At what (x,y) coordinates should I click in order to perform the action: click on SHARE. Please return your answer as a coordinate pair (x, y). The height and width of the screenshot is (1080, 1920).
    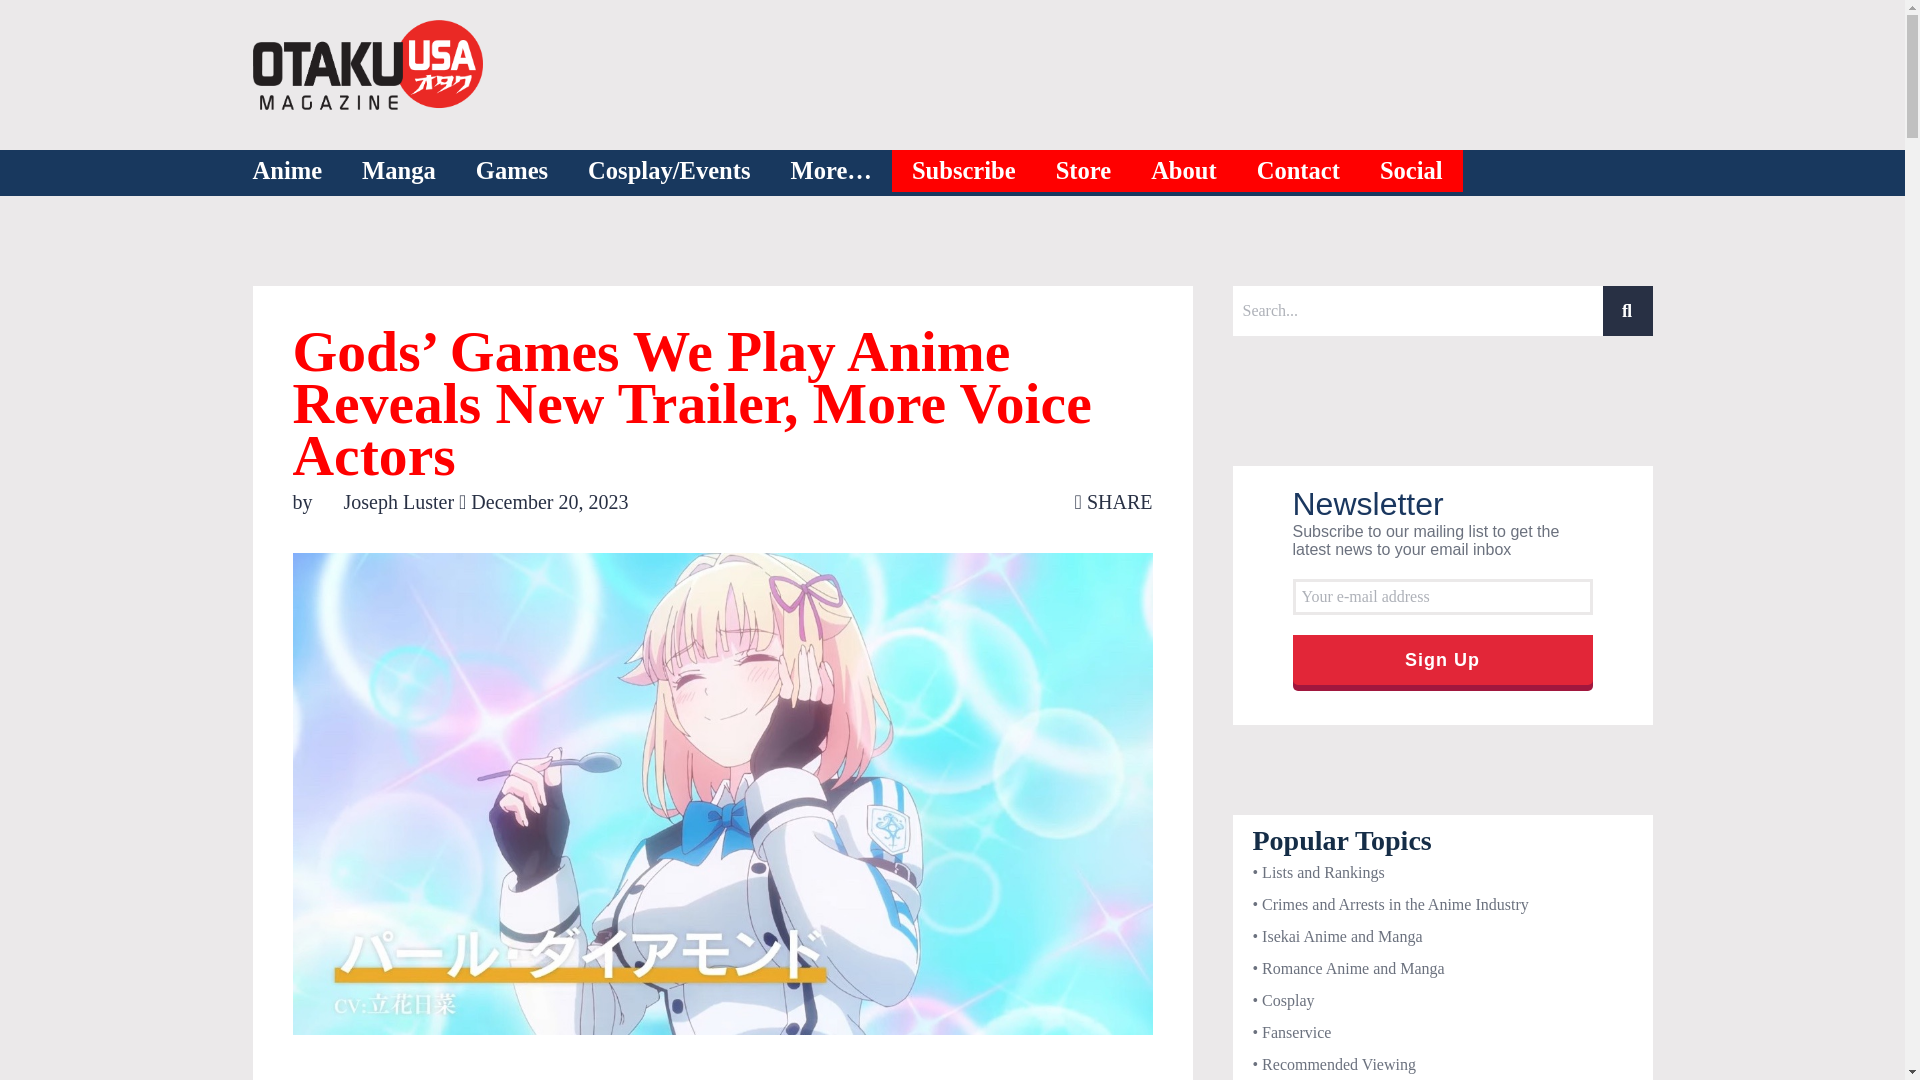
    Looking at the image, I should click on (1114, 502).